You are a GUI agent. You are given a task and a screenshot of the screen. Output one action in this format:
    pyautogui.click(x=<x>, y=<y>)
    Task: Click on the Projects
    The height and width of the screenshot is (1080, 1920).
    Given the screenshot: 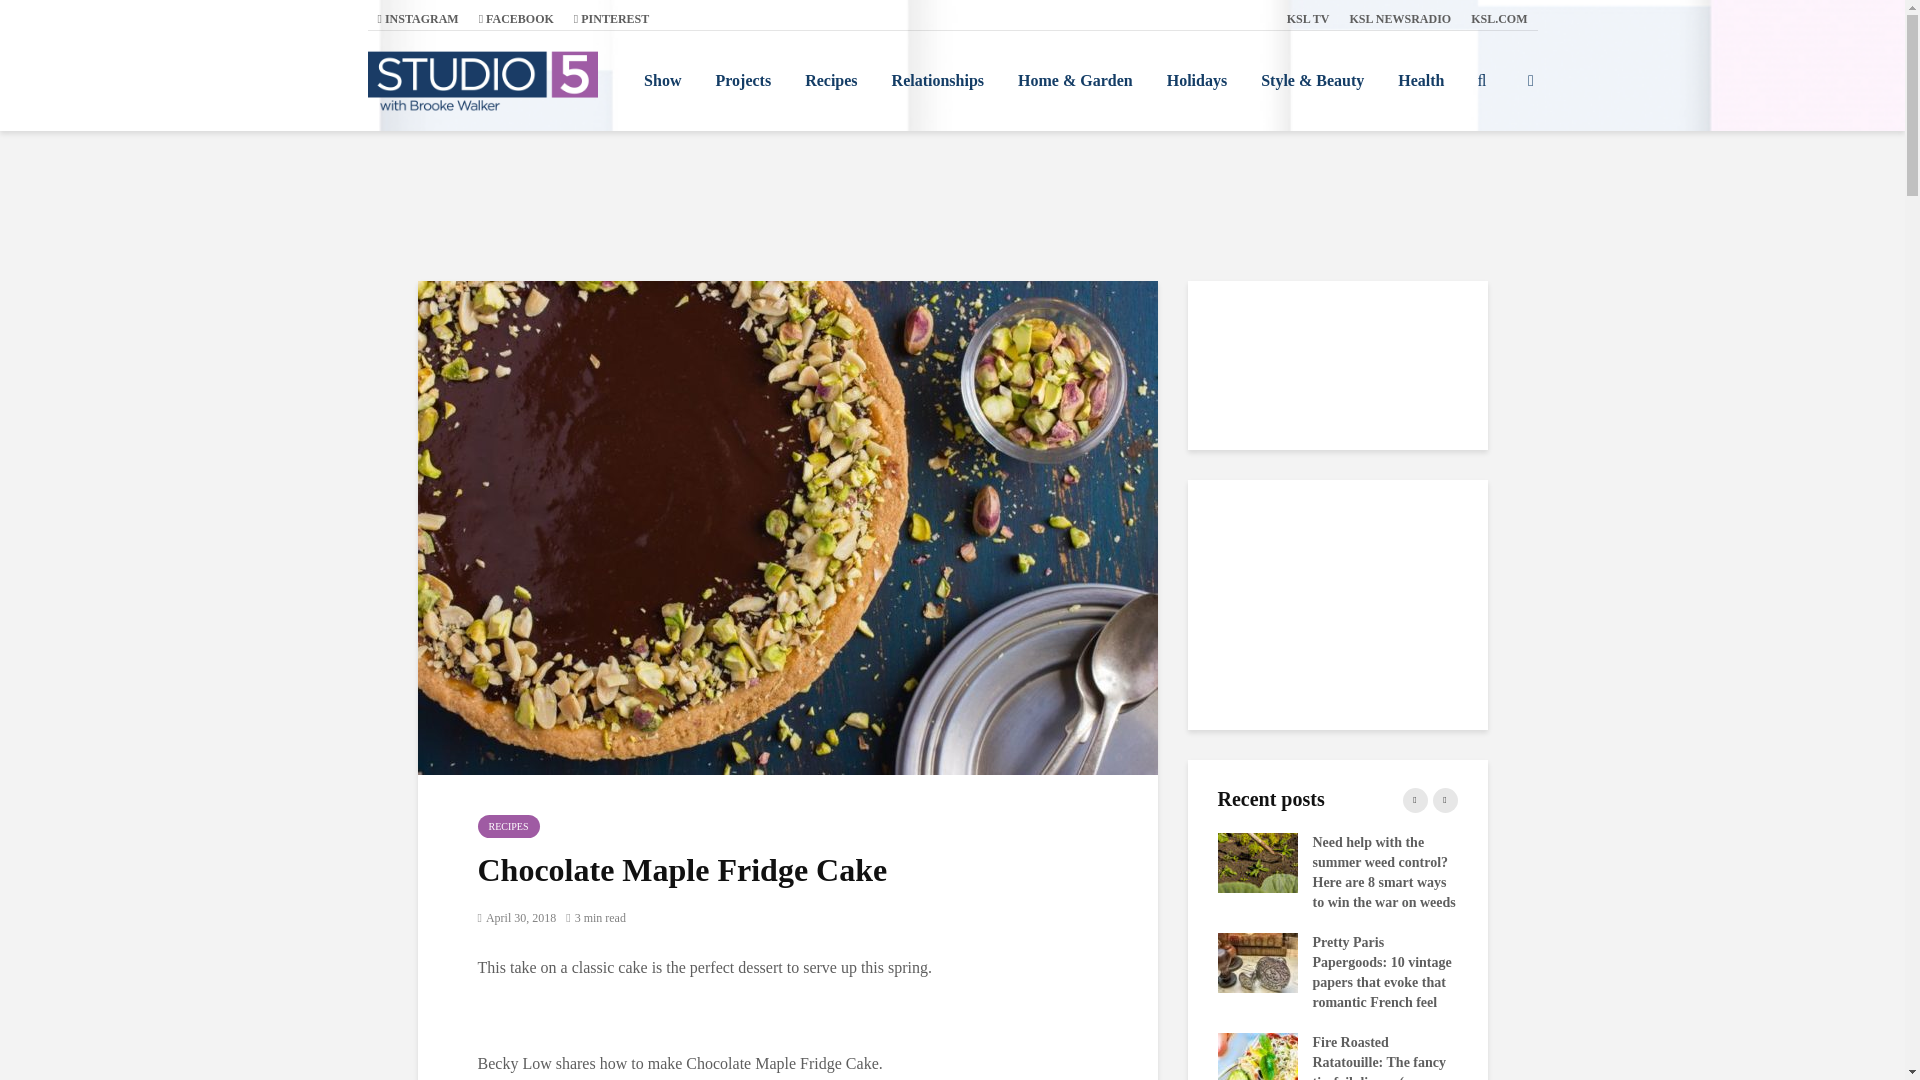 What is the action you would take?
    pyautogui.click(x=742, y=80)
    